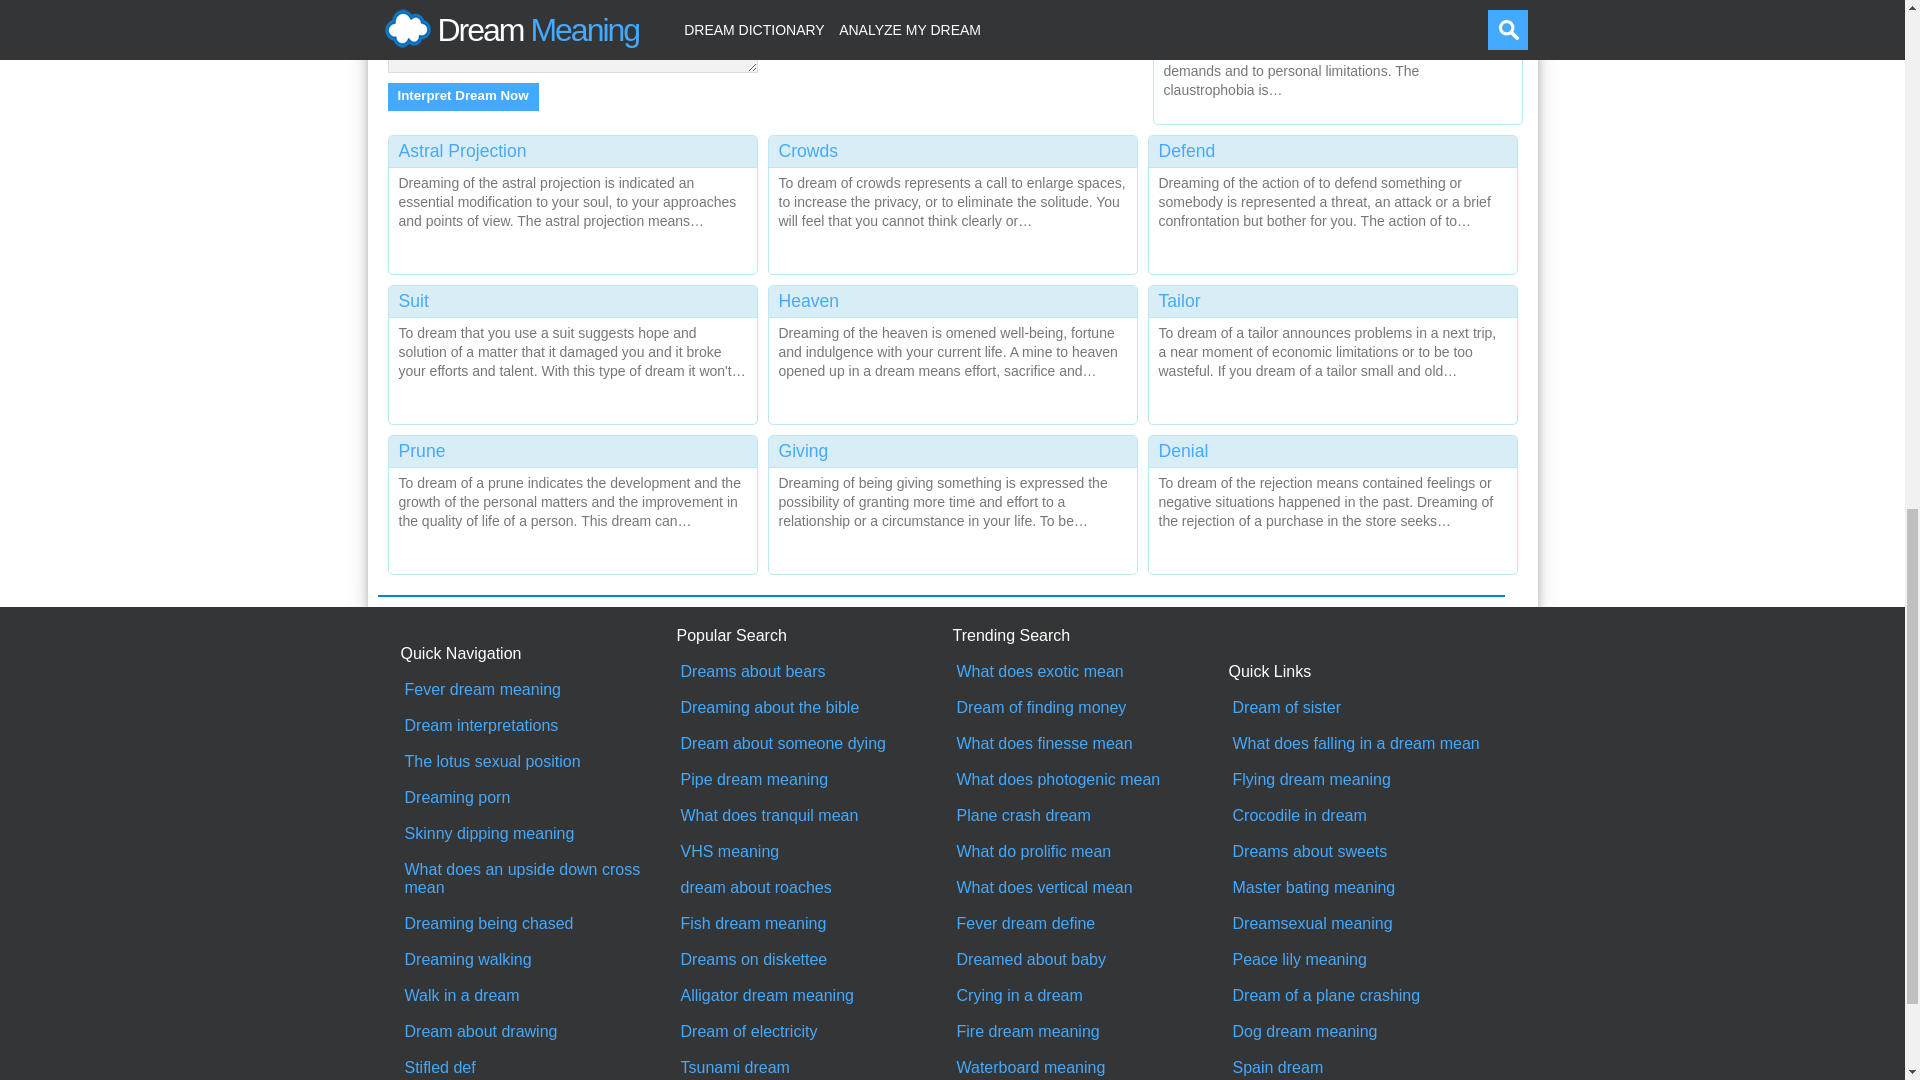 The height and width of the screenshot is (1080, 1920). Describe the element at coordinates (538, 1032) in the screenshot. I see `Dream about drawing` at that location.